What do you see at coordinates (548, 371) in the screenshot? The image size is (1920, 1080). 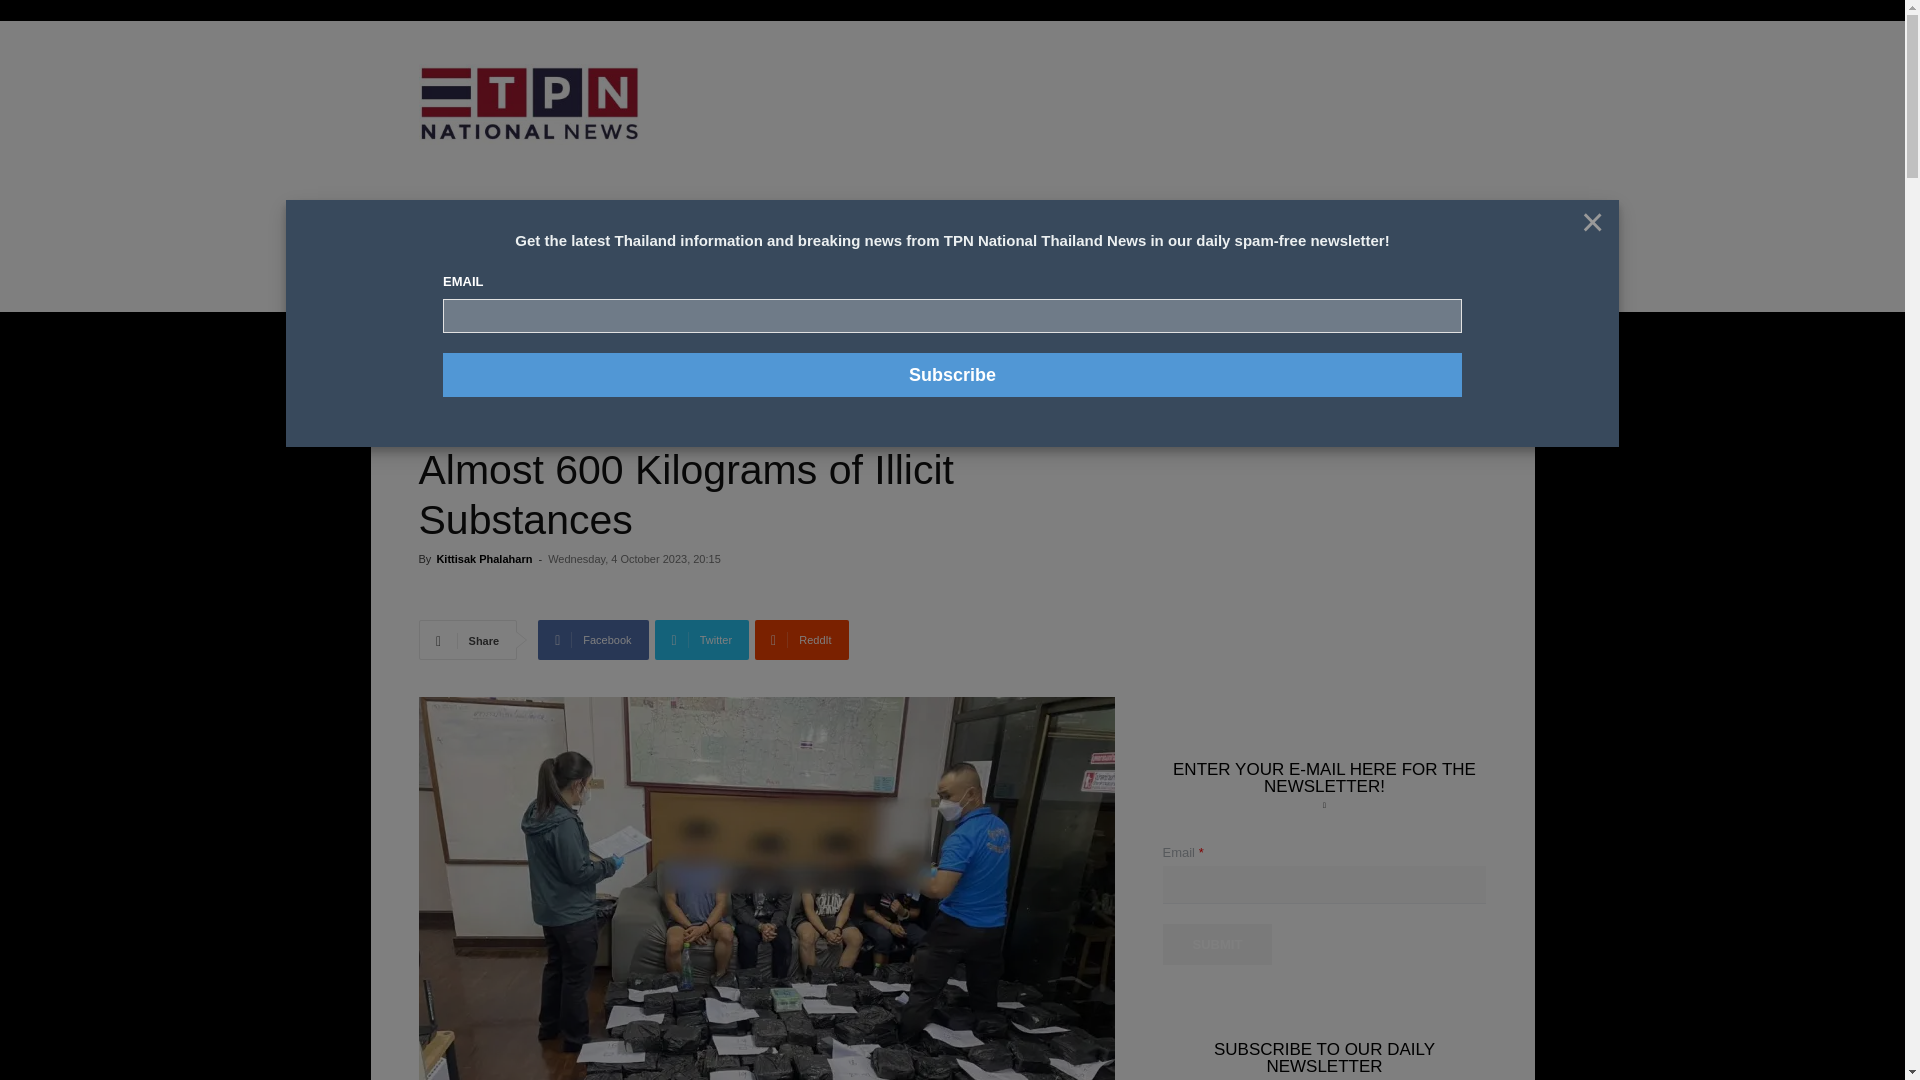 I see `Thailand National News` at bounding box center [548, 371].